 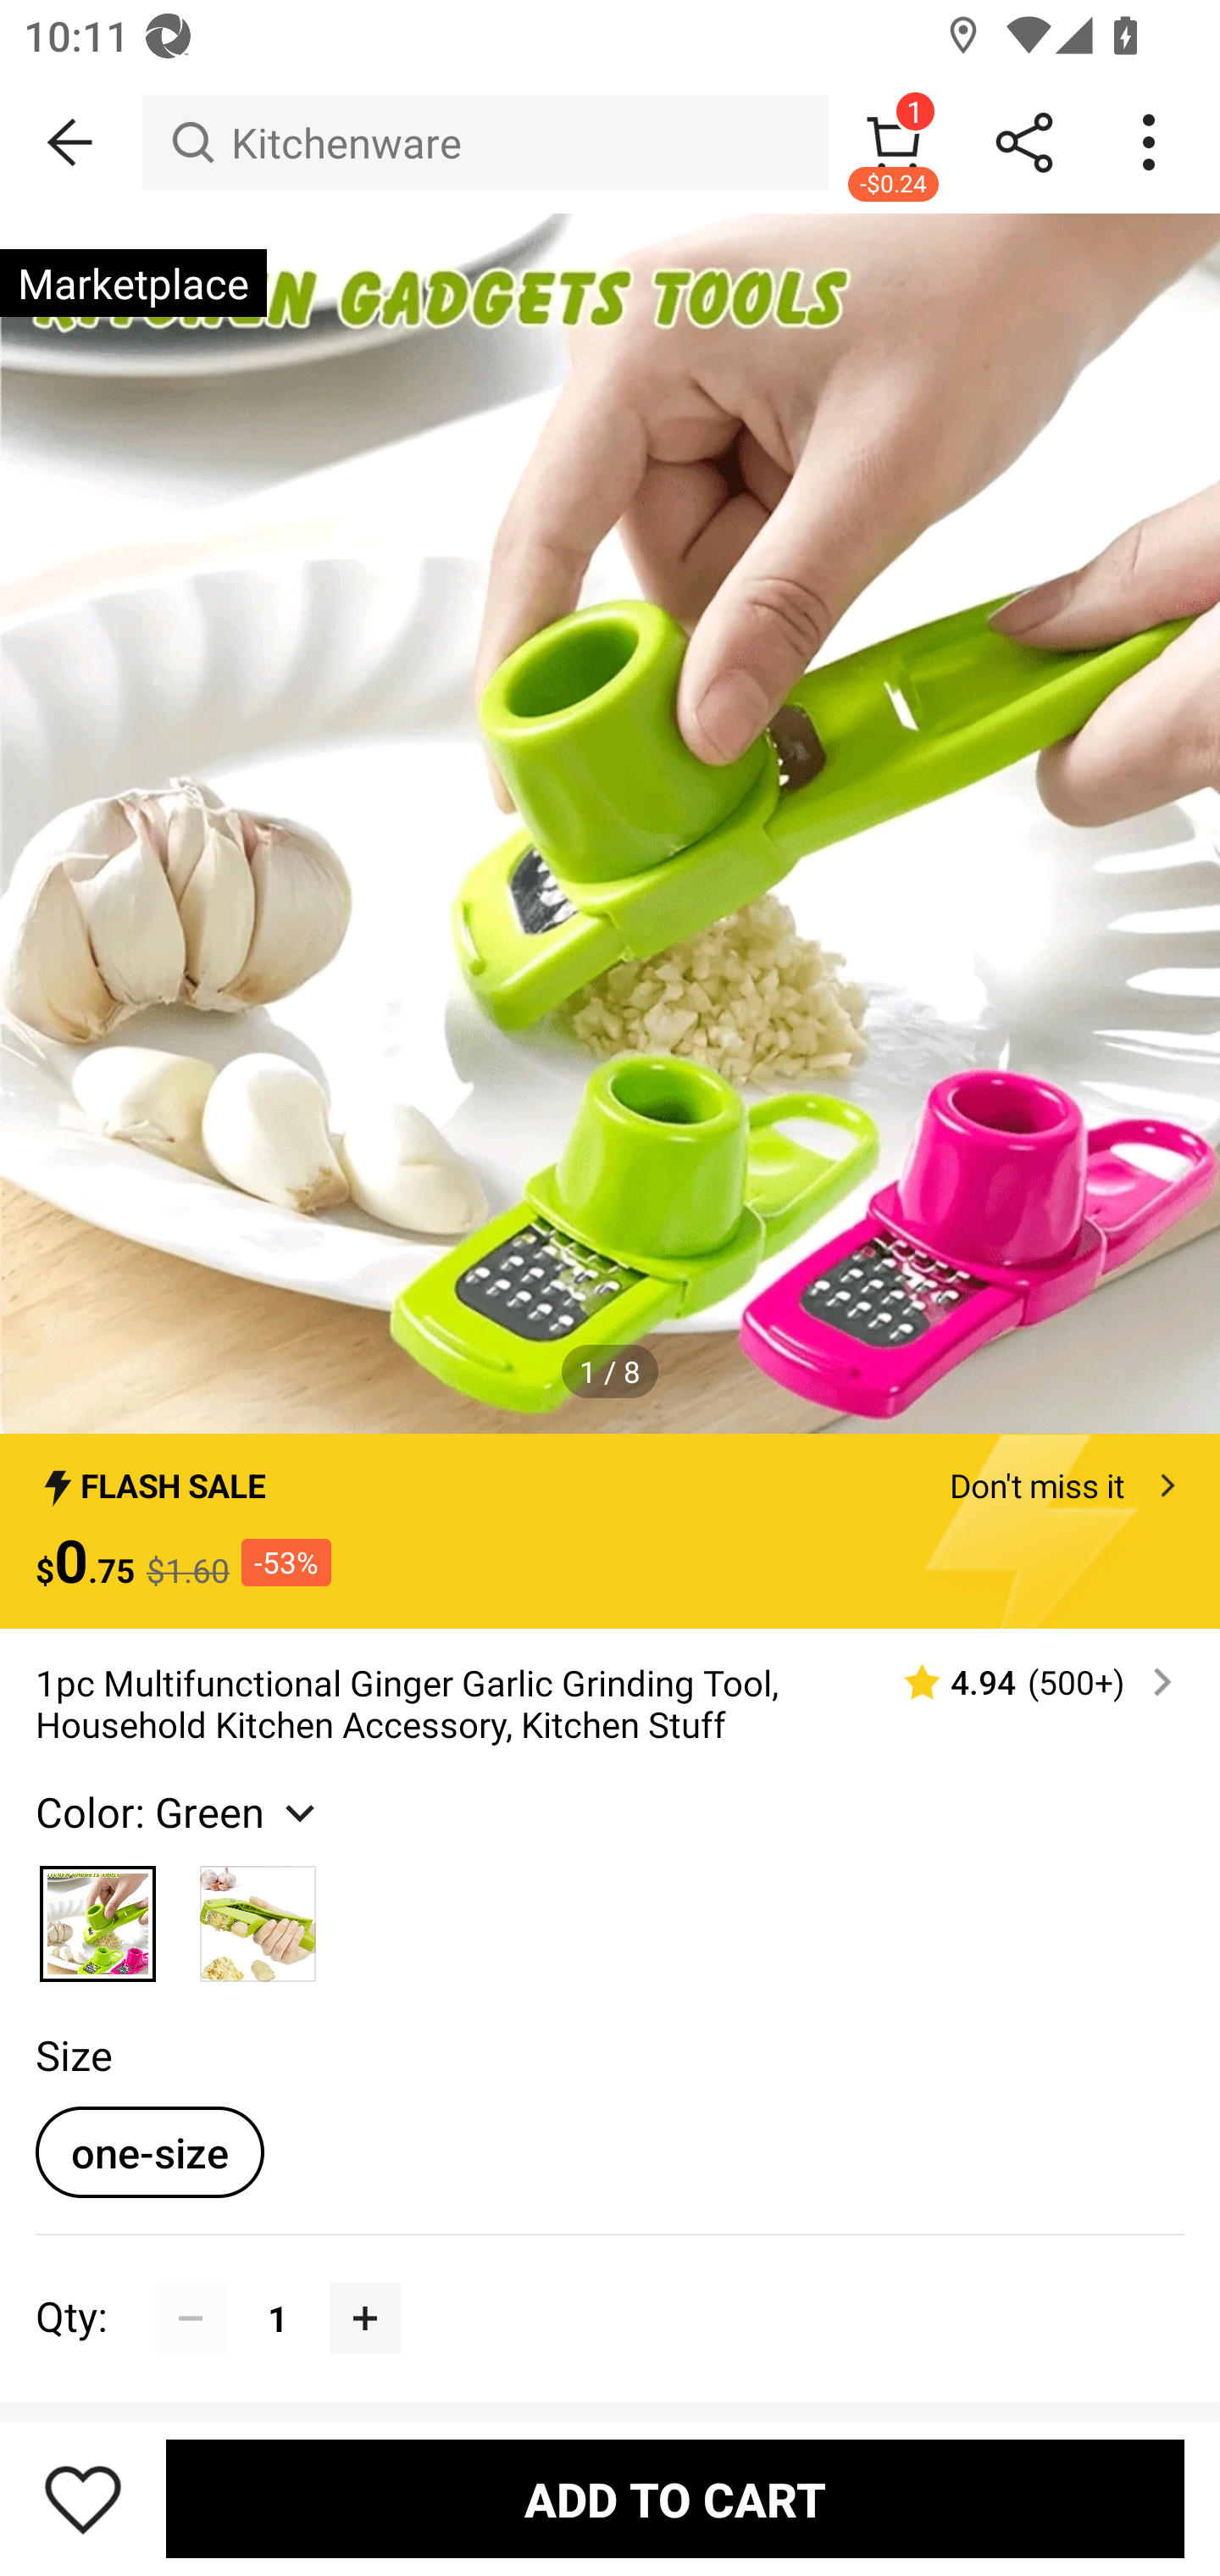 I want to click on Kitchenware, so click(x=485, y=142).